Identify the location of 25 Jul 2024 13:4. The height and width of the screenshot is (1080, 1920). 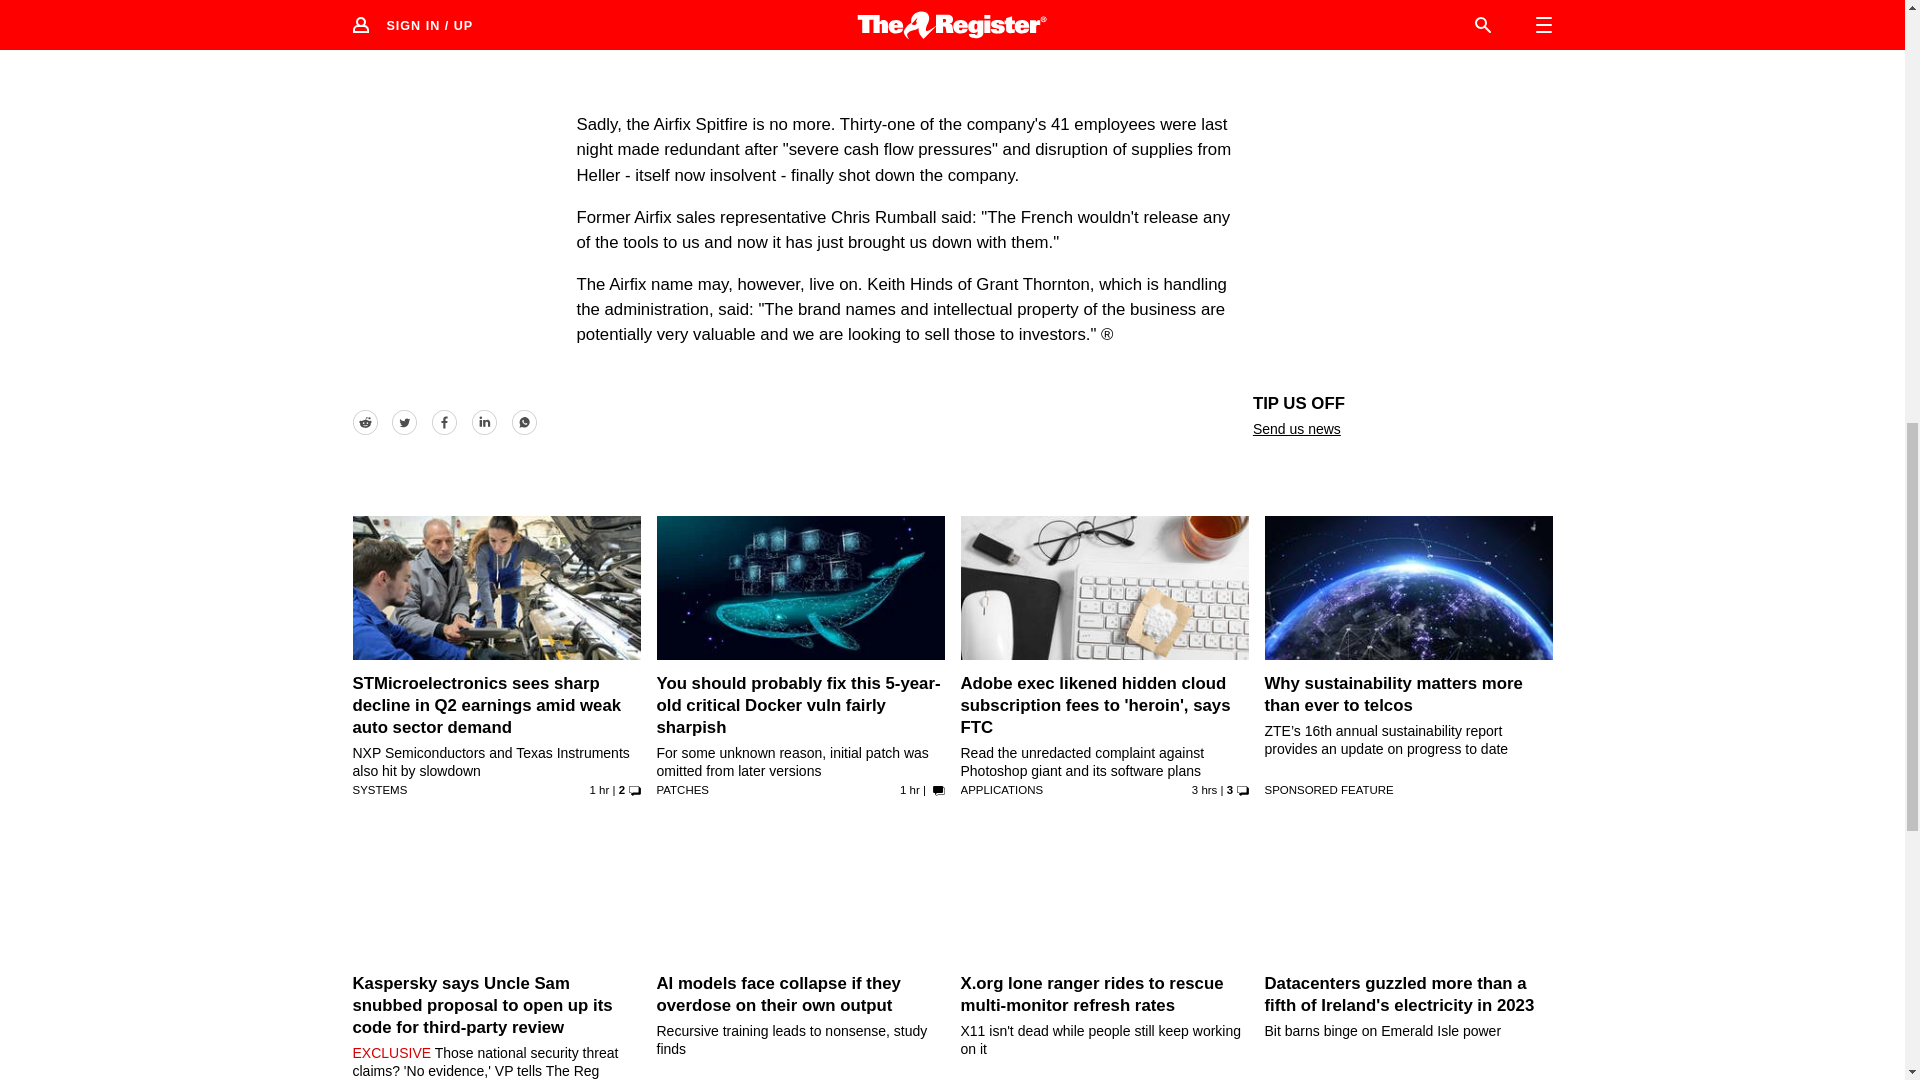
(1204, 790).